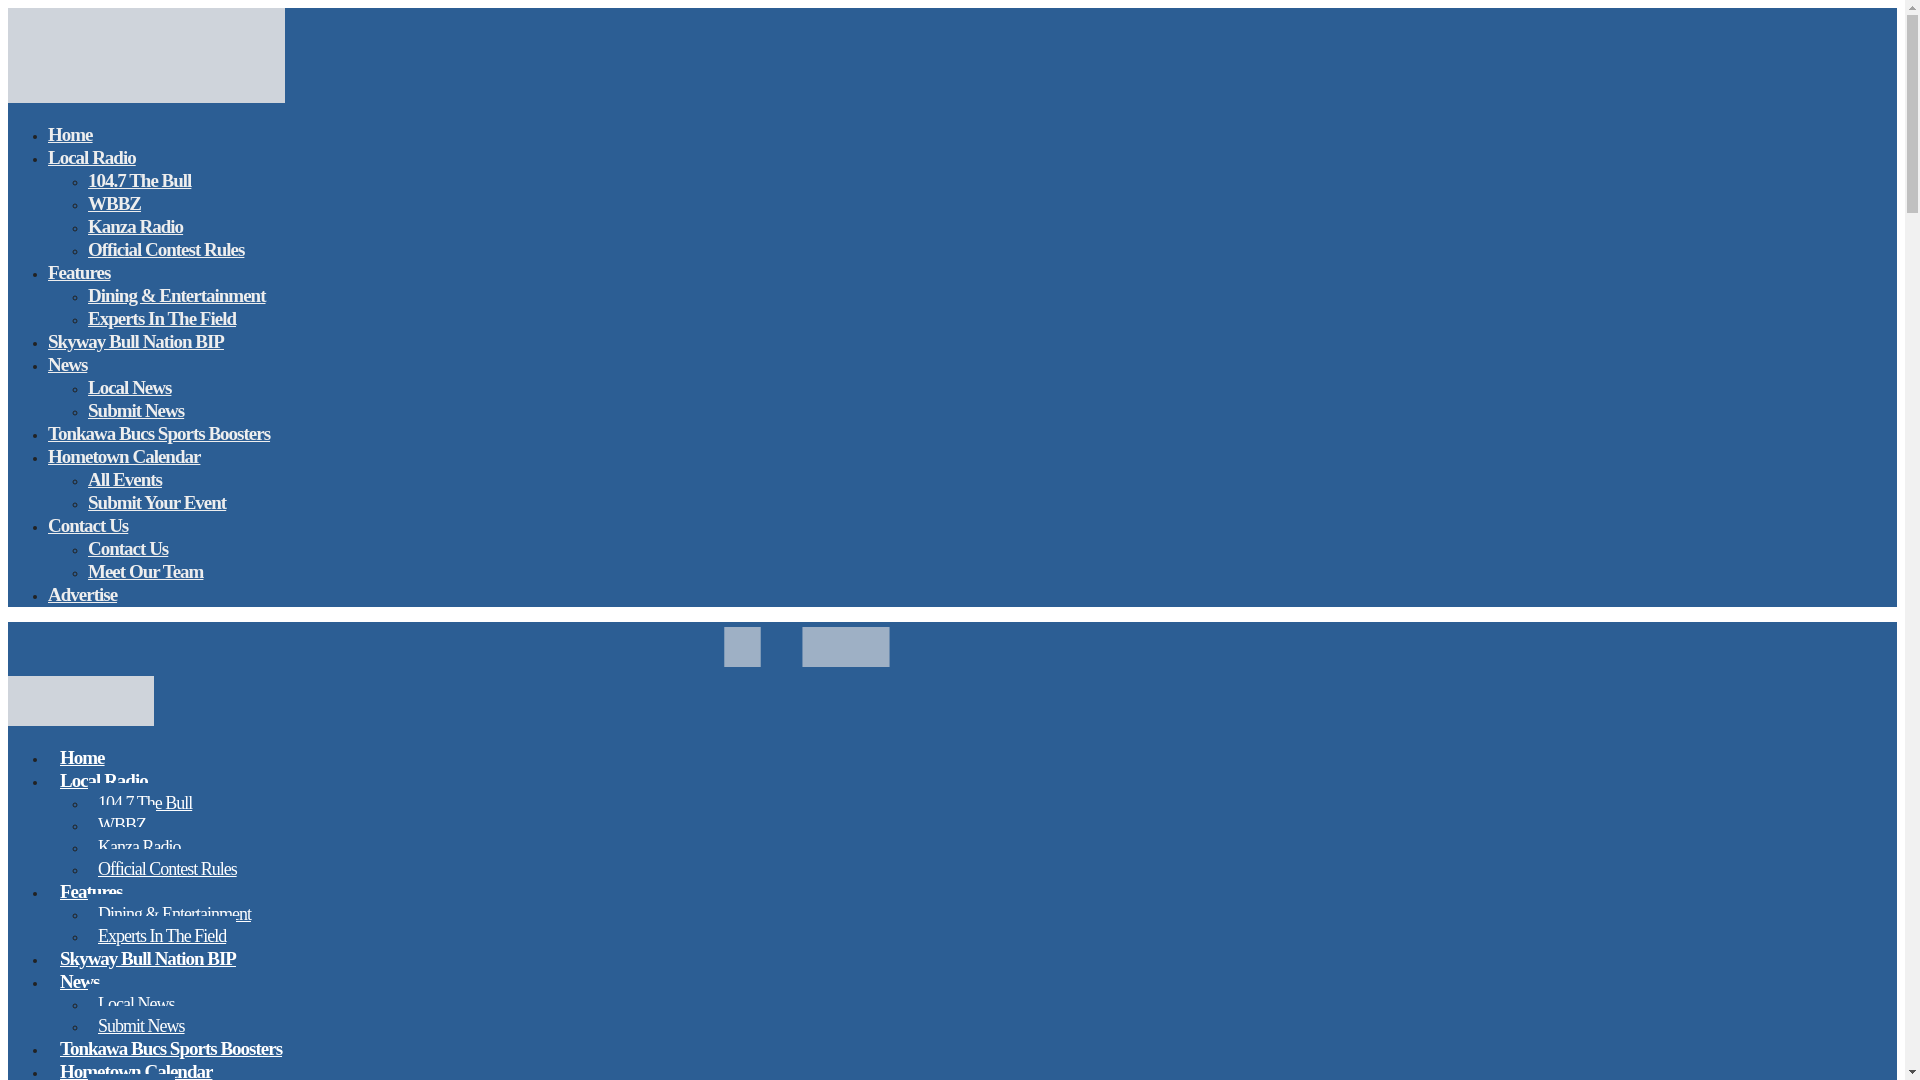 This screenshot has width=1920, height=1080. What do you see at coordinates (124, 479) in the screenshot?
I see `All Events` at bounding box center [124, 479].